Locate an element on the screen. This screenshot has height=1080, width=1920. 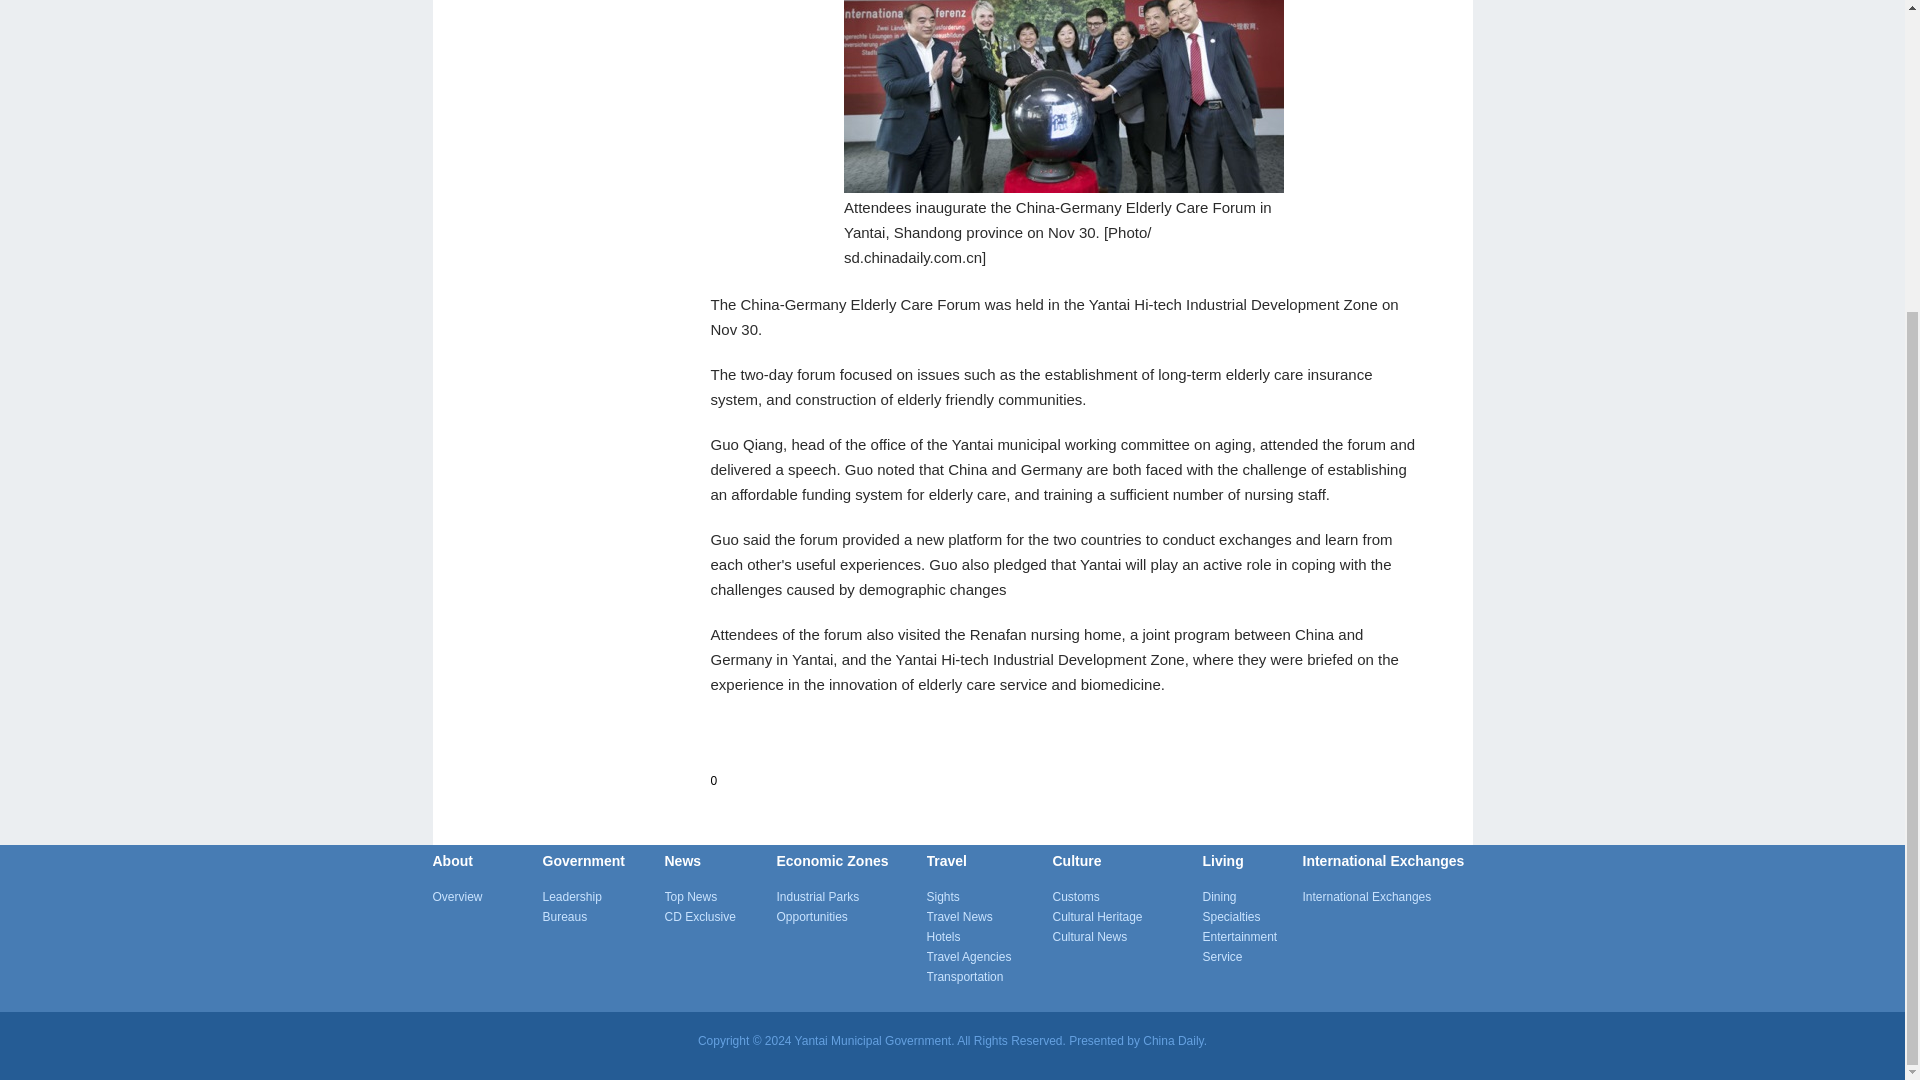
CD Exclusive is located at coordinates (720, 916).